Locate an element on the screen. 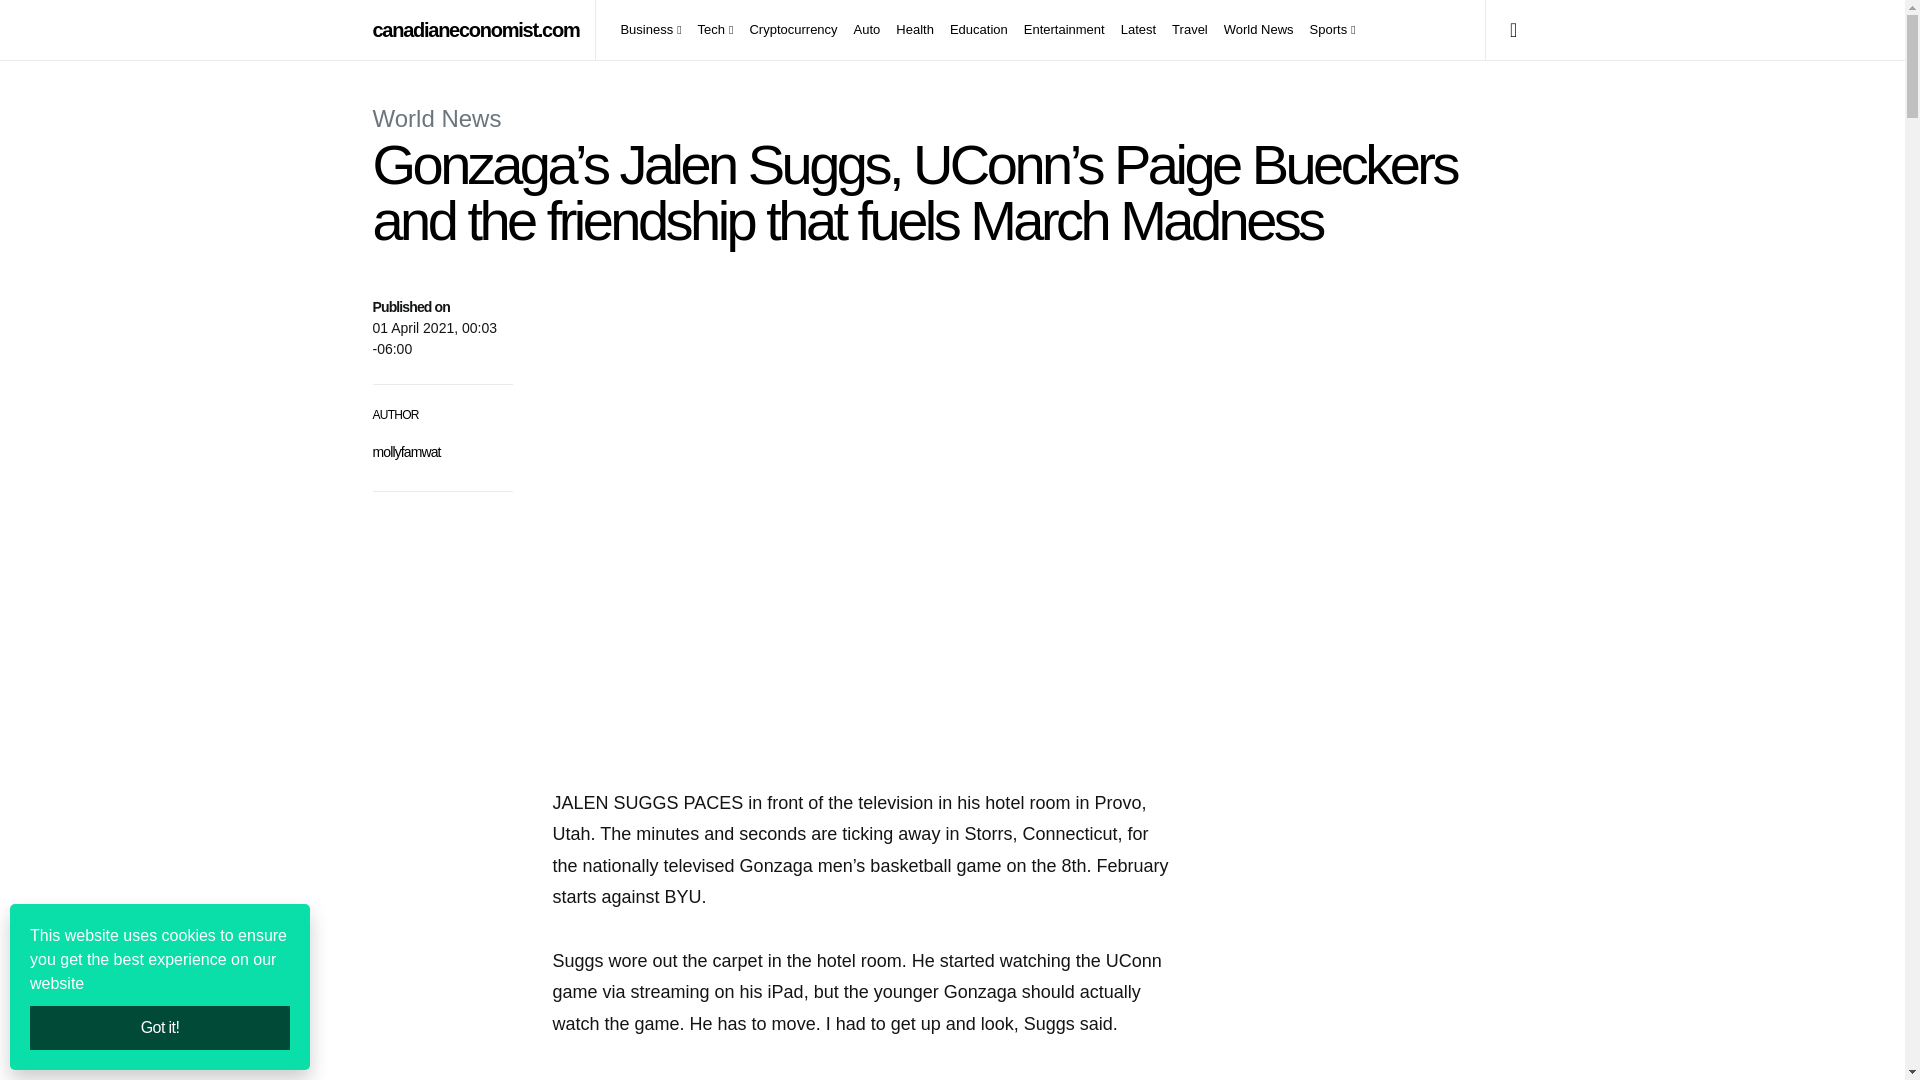  World News is located at coordinates (1258, 30).